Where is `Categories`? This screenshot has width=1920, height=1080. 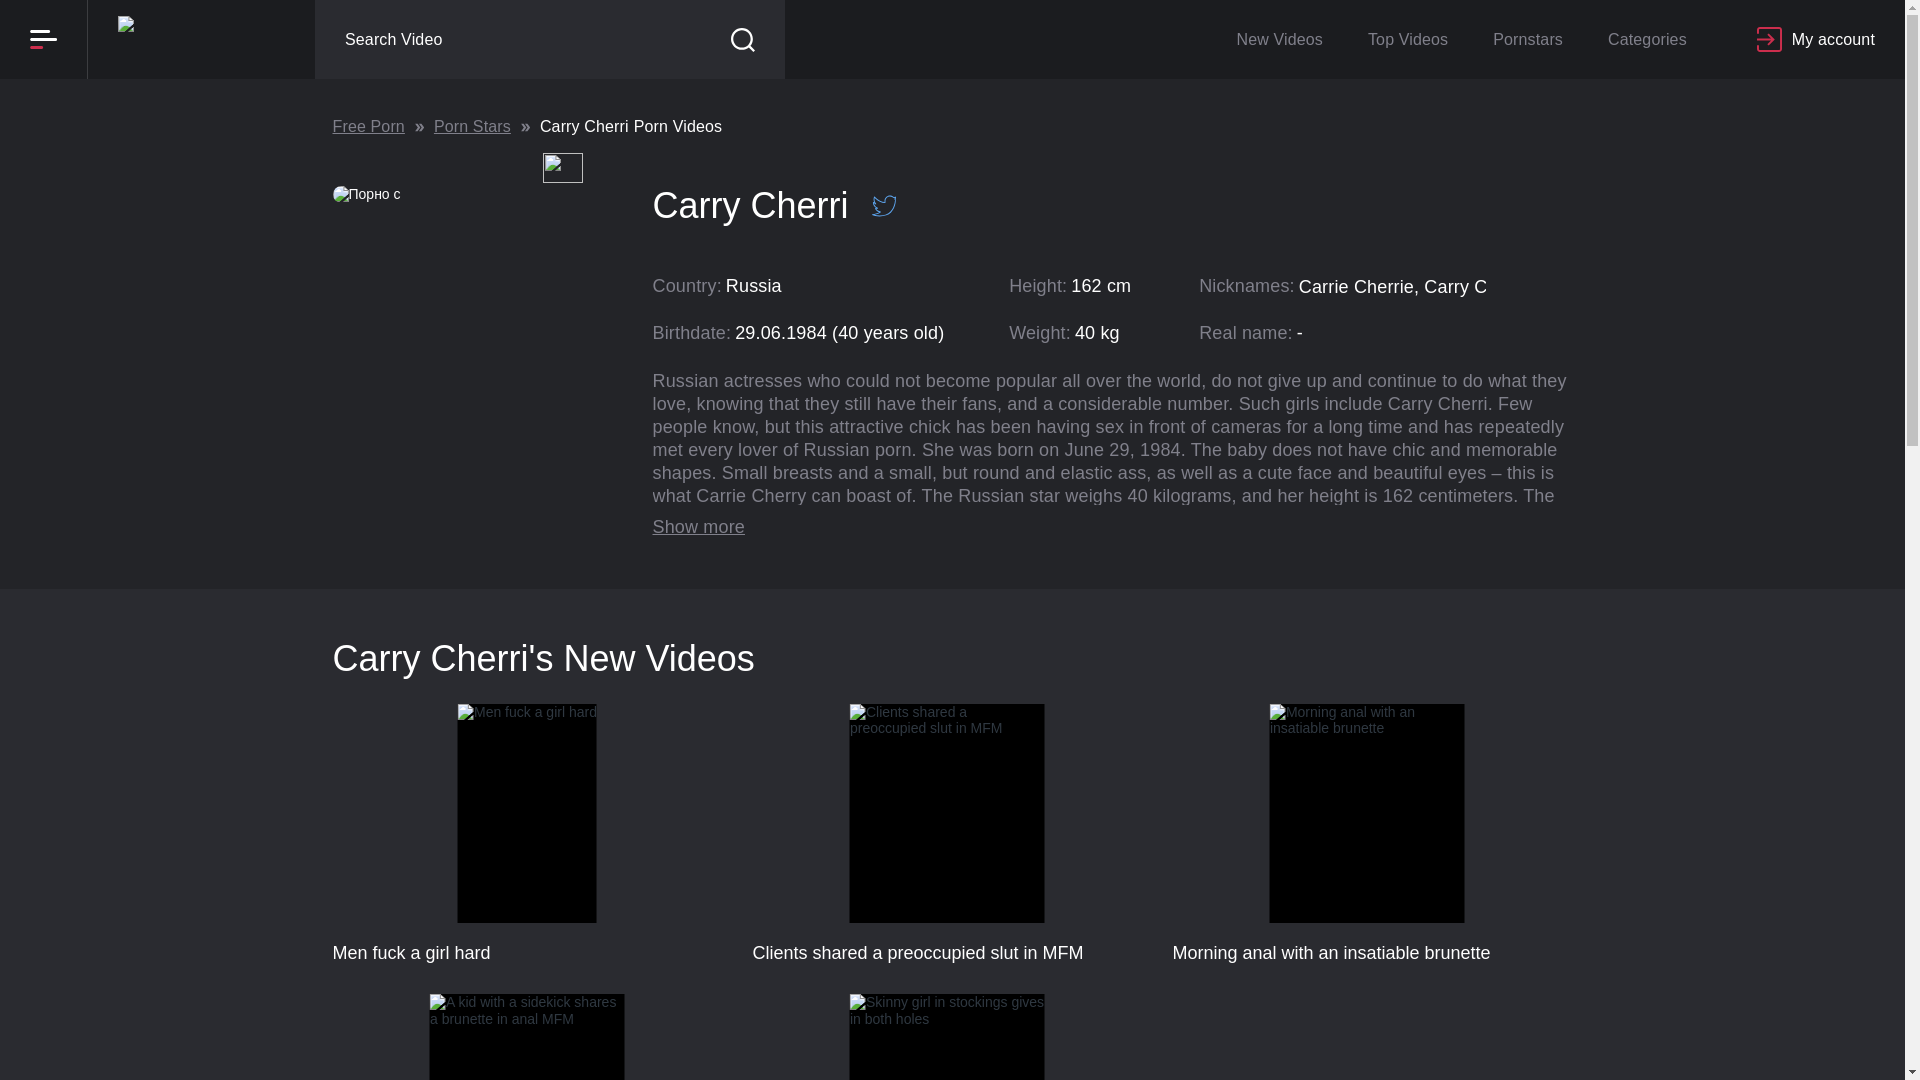
Categories is located at coordinates (947, 834).